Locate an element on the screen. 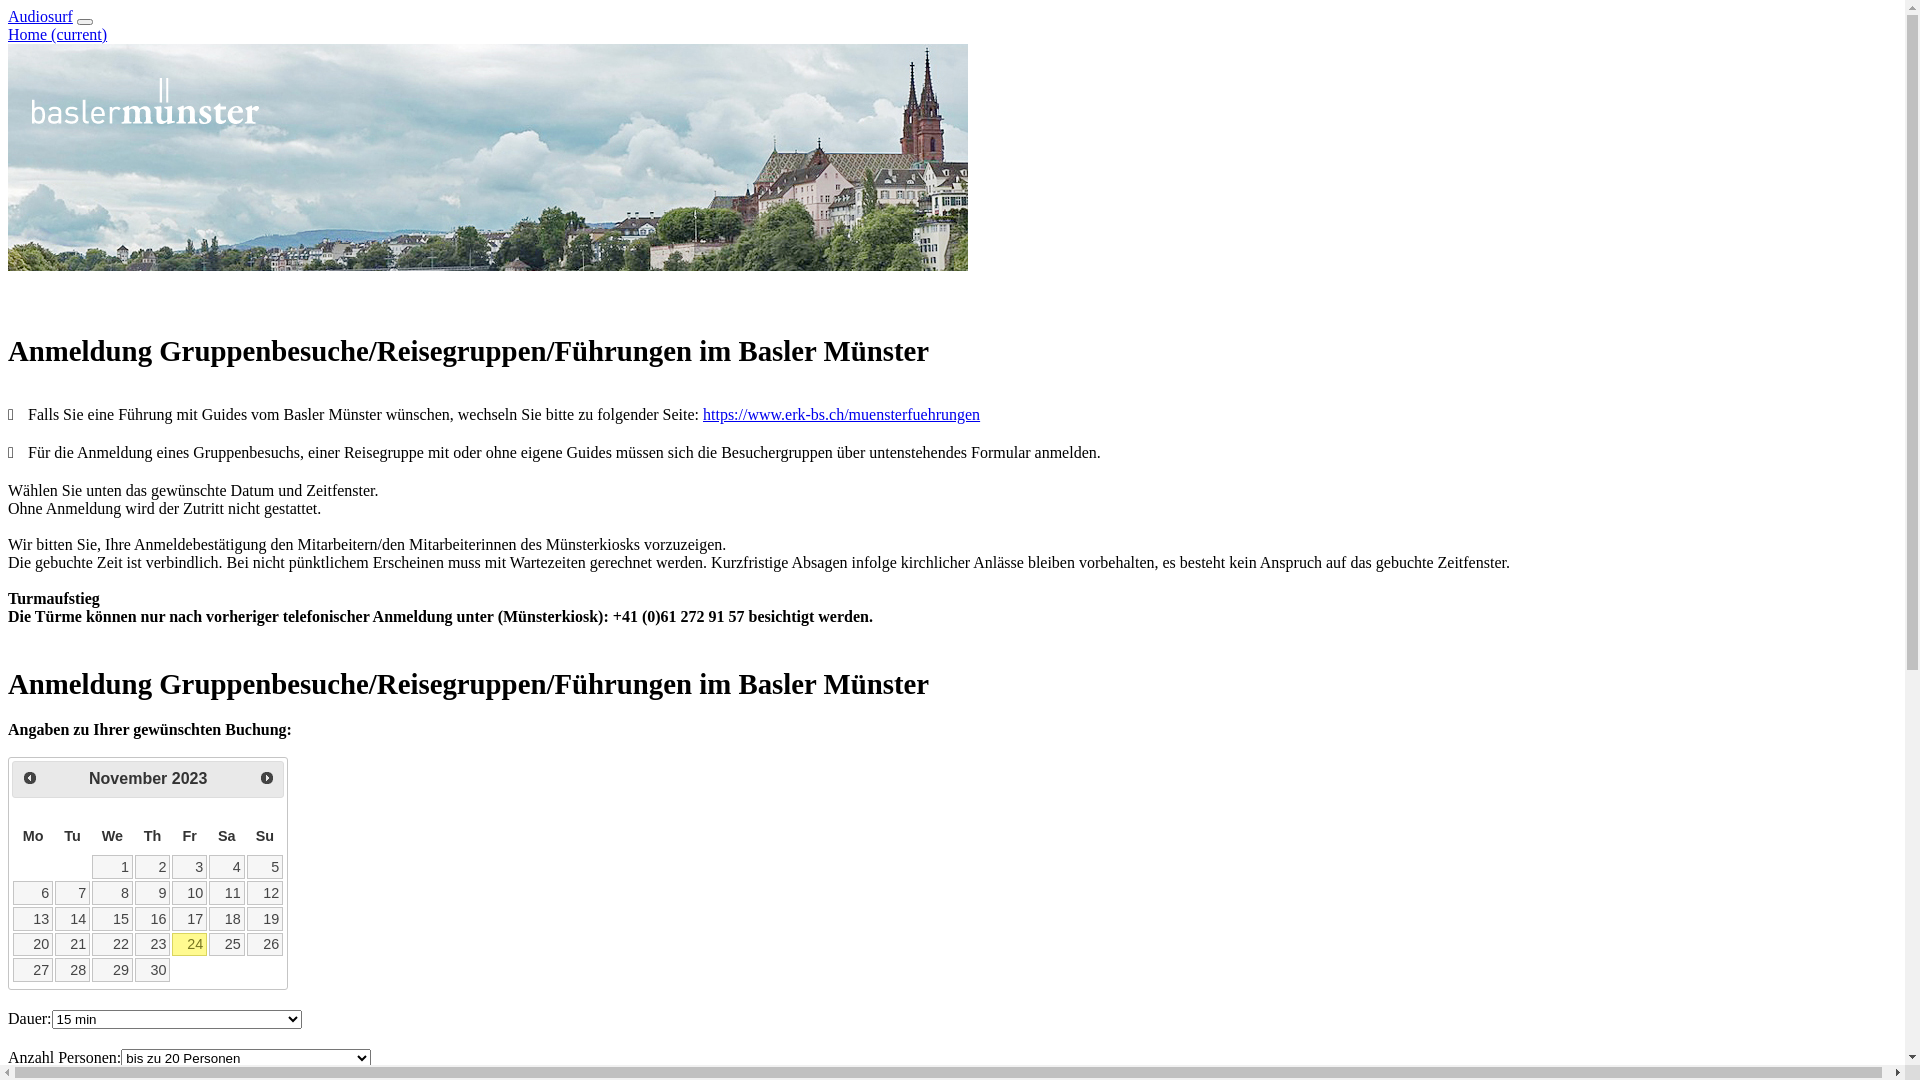 The height and width of the screenshot is (1080, 1920). 6 is located at coordinates (33, 892).